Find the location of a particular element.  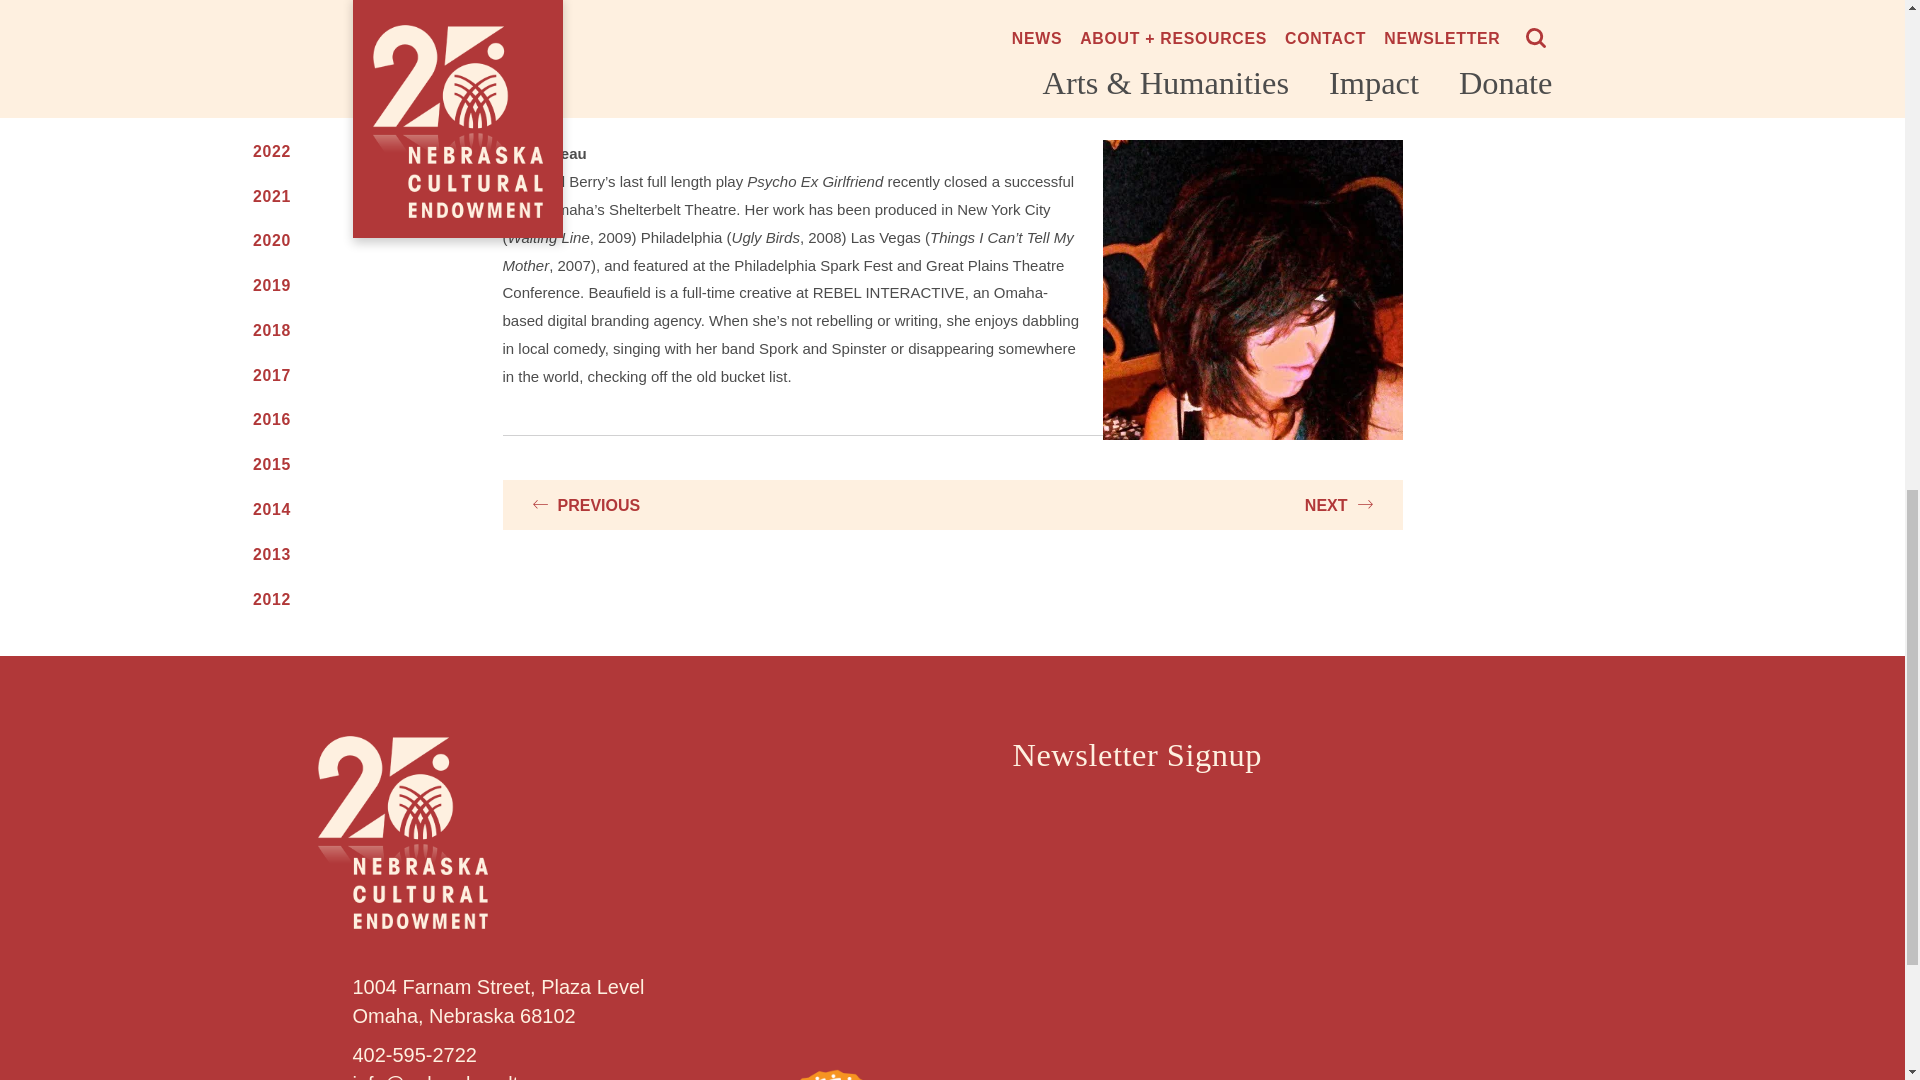

2022 is located at coordinates (336, 152).